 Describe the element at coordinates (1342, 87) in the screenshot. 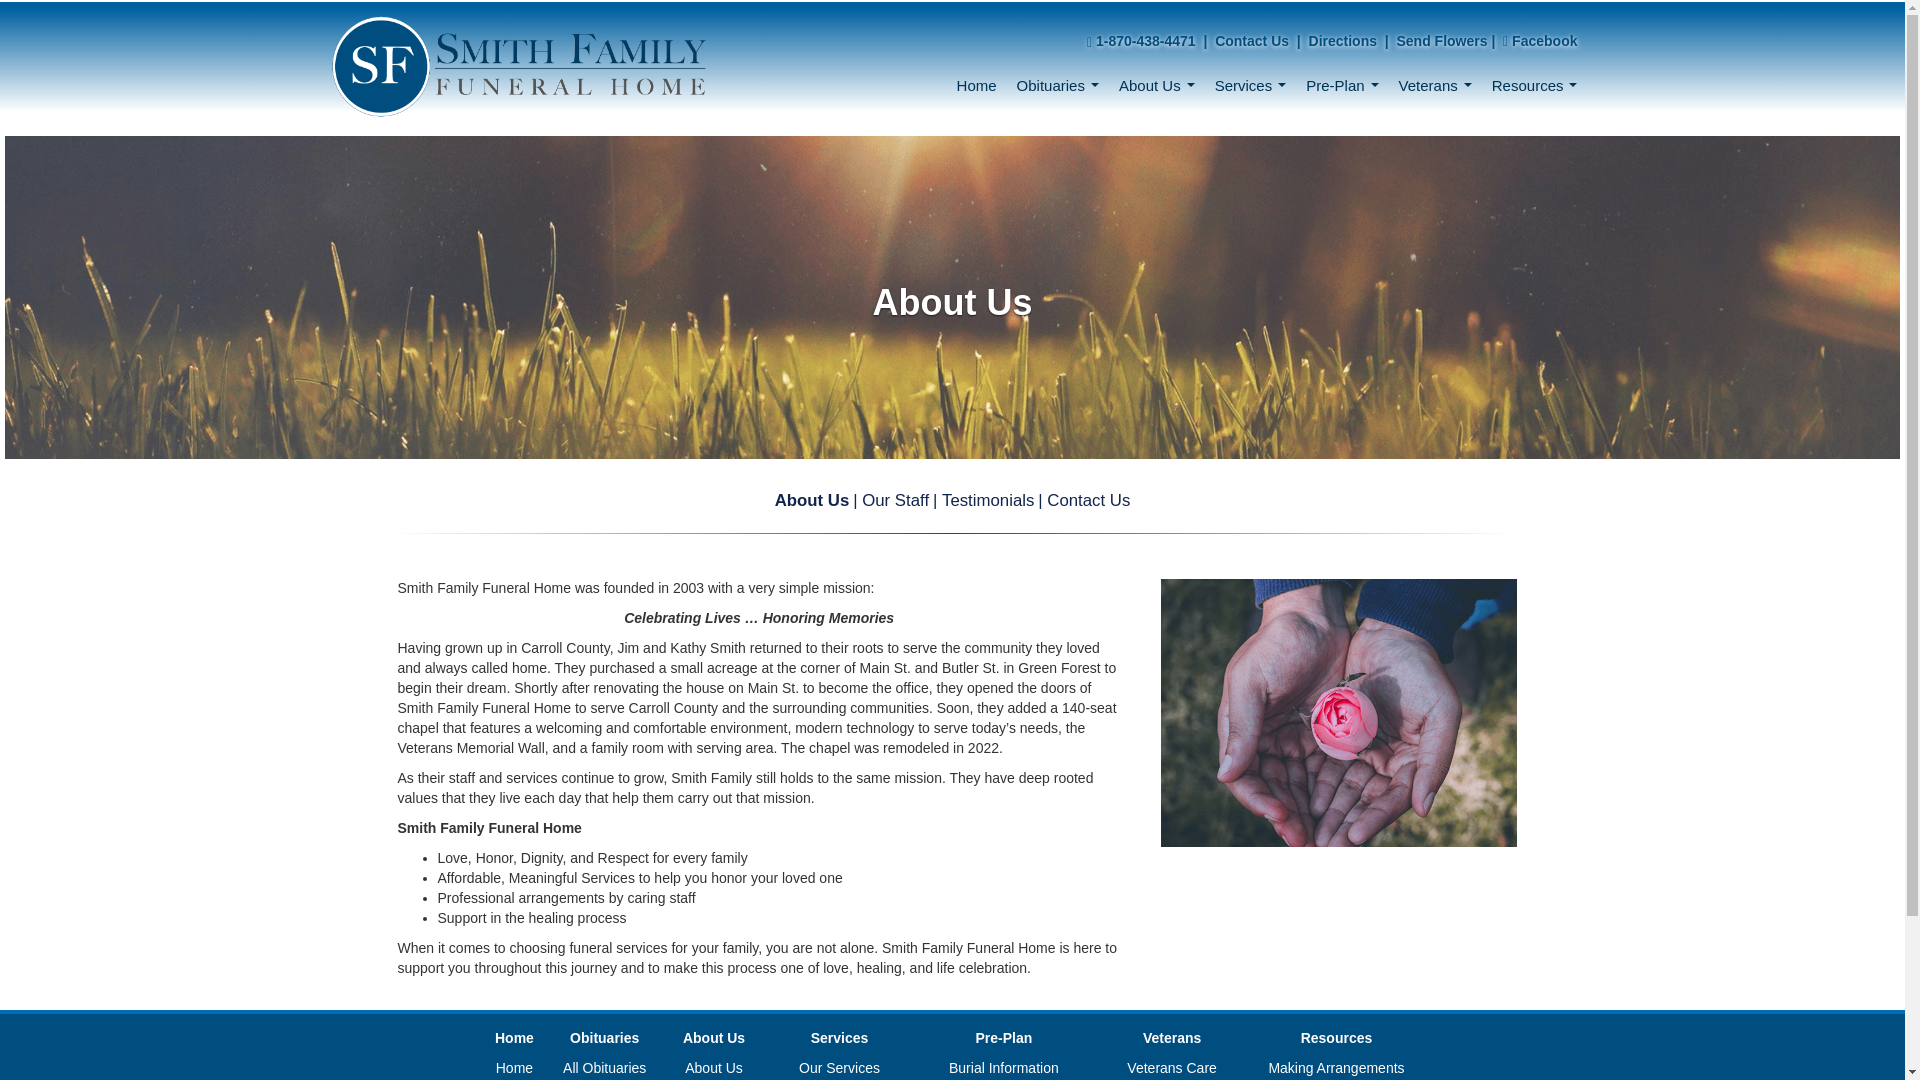

I see `Pre-Plan...` at that location.